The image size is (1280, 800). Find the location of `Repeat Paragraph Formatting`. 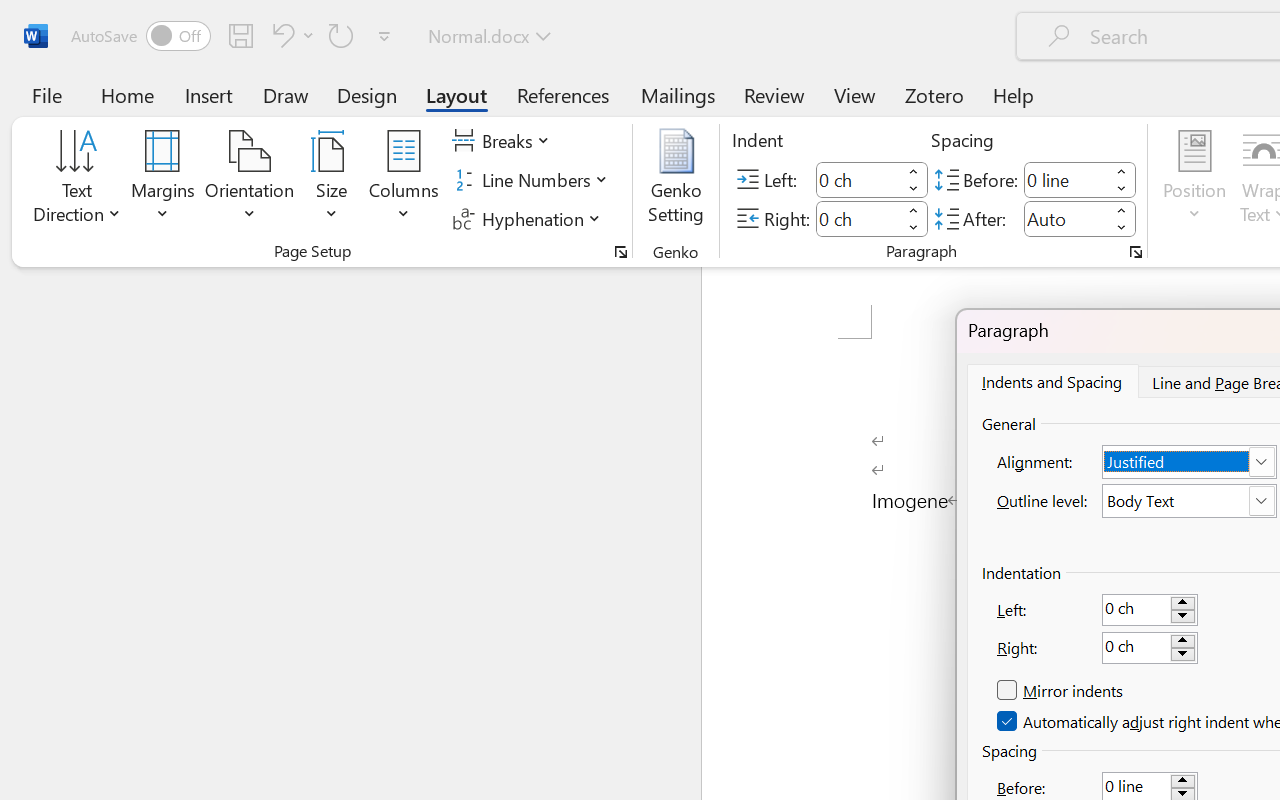

Repeat Paragraph Formatting is located at coordinates (341, 35).